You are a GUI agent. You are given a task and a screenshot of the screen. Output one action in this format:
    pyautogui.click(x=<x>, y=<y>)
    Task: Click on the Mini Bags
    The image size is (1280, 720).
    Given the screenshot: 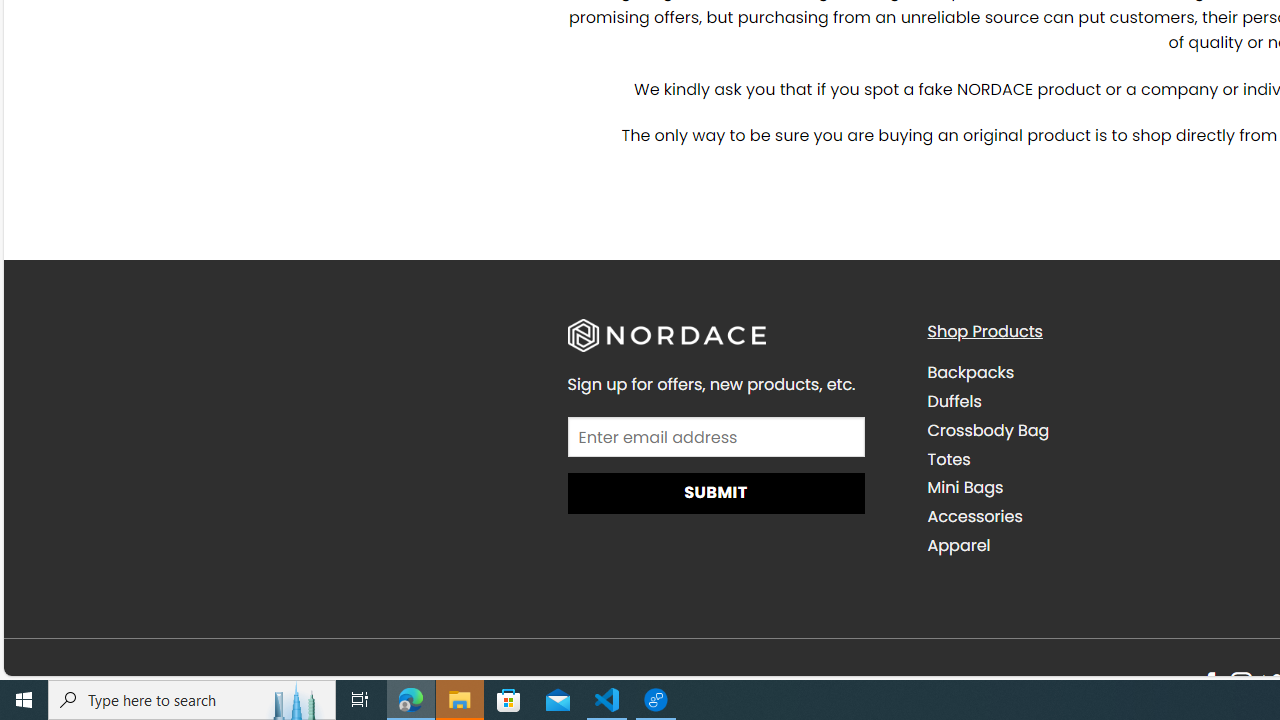 What is the action you would take?
    pyautogui.click(x=1092, y=488)
    